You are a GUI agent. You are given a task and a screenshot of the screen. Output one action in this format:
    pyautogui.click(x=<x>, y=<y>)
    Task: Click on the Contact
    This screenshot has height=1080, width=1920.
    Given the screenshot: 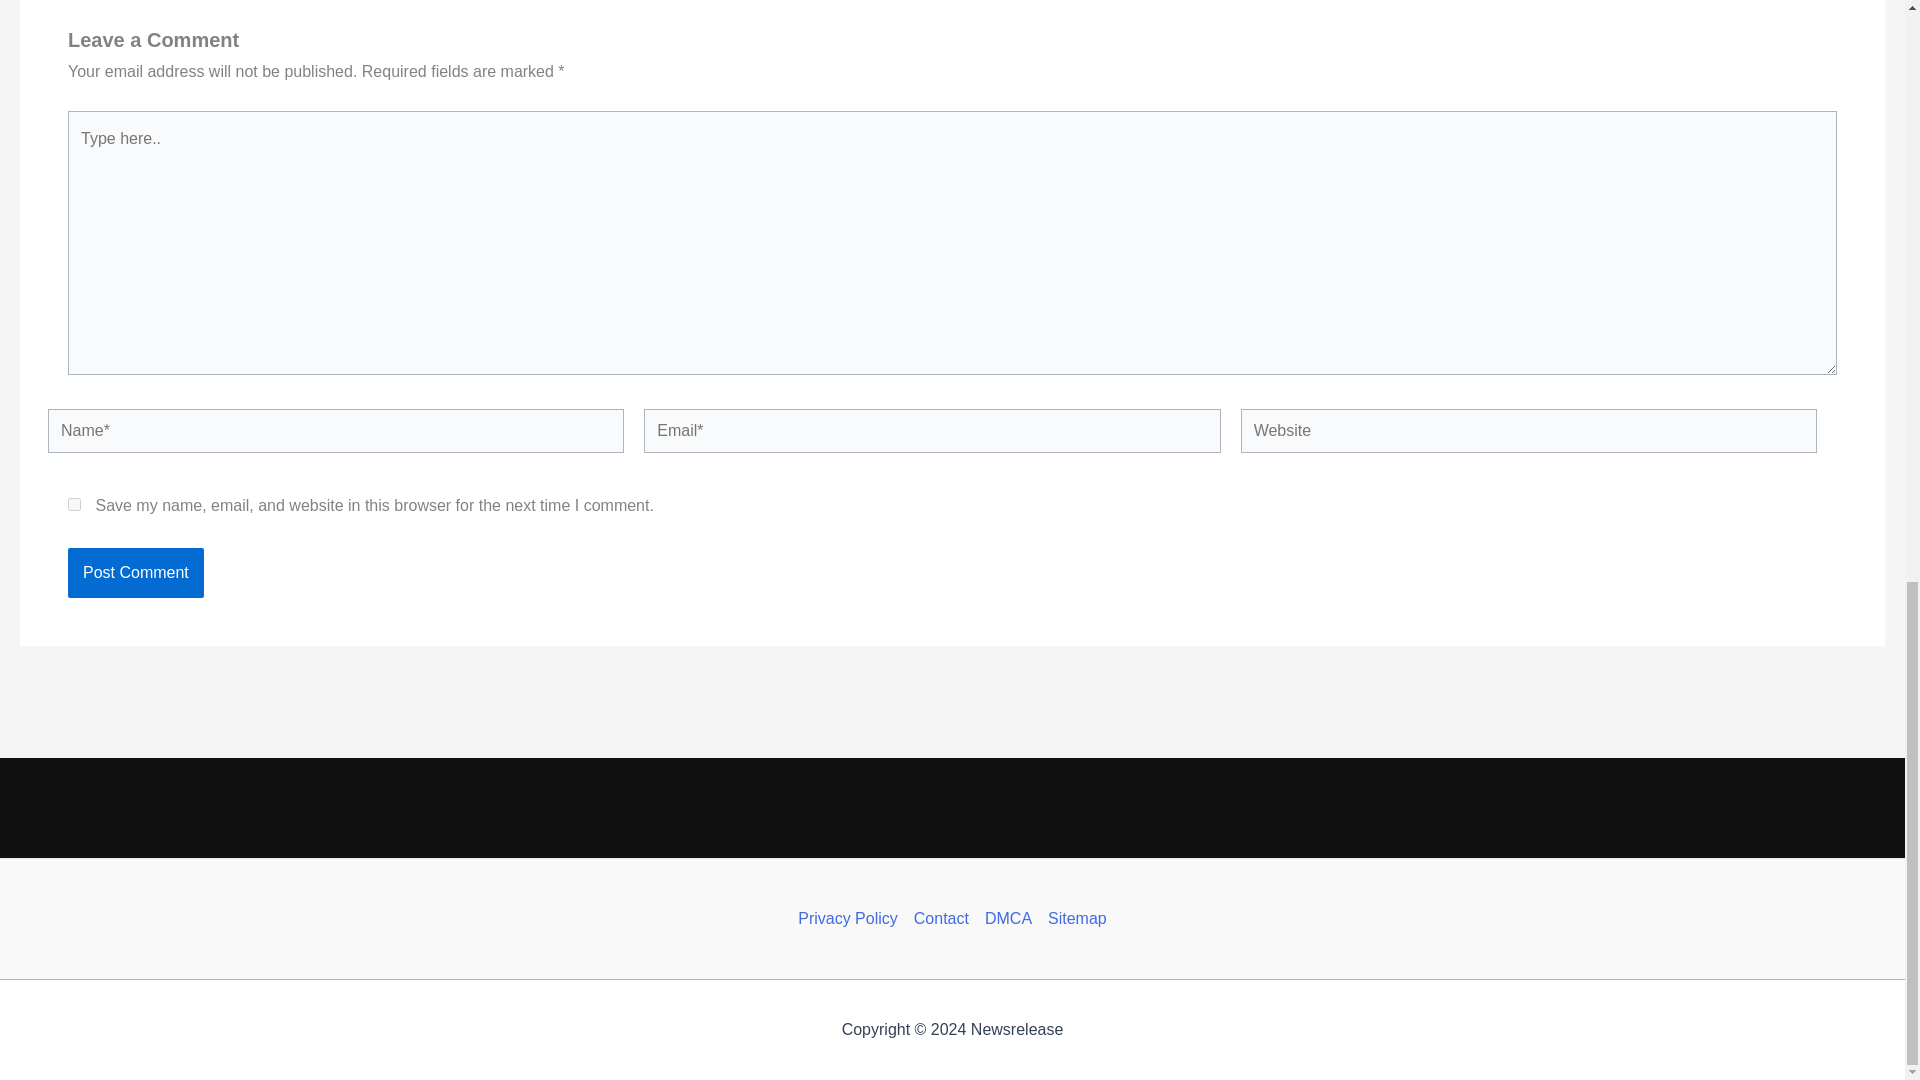 What is the action you would take?
    pyautogui.click(x=942, y=918)
    